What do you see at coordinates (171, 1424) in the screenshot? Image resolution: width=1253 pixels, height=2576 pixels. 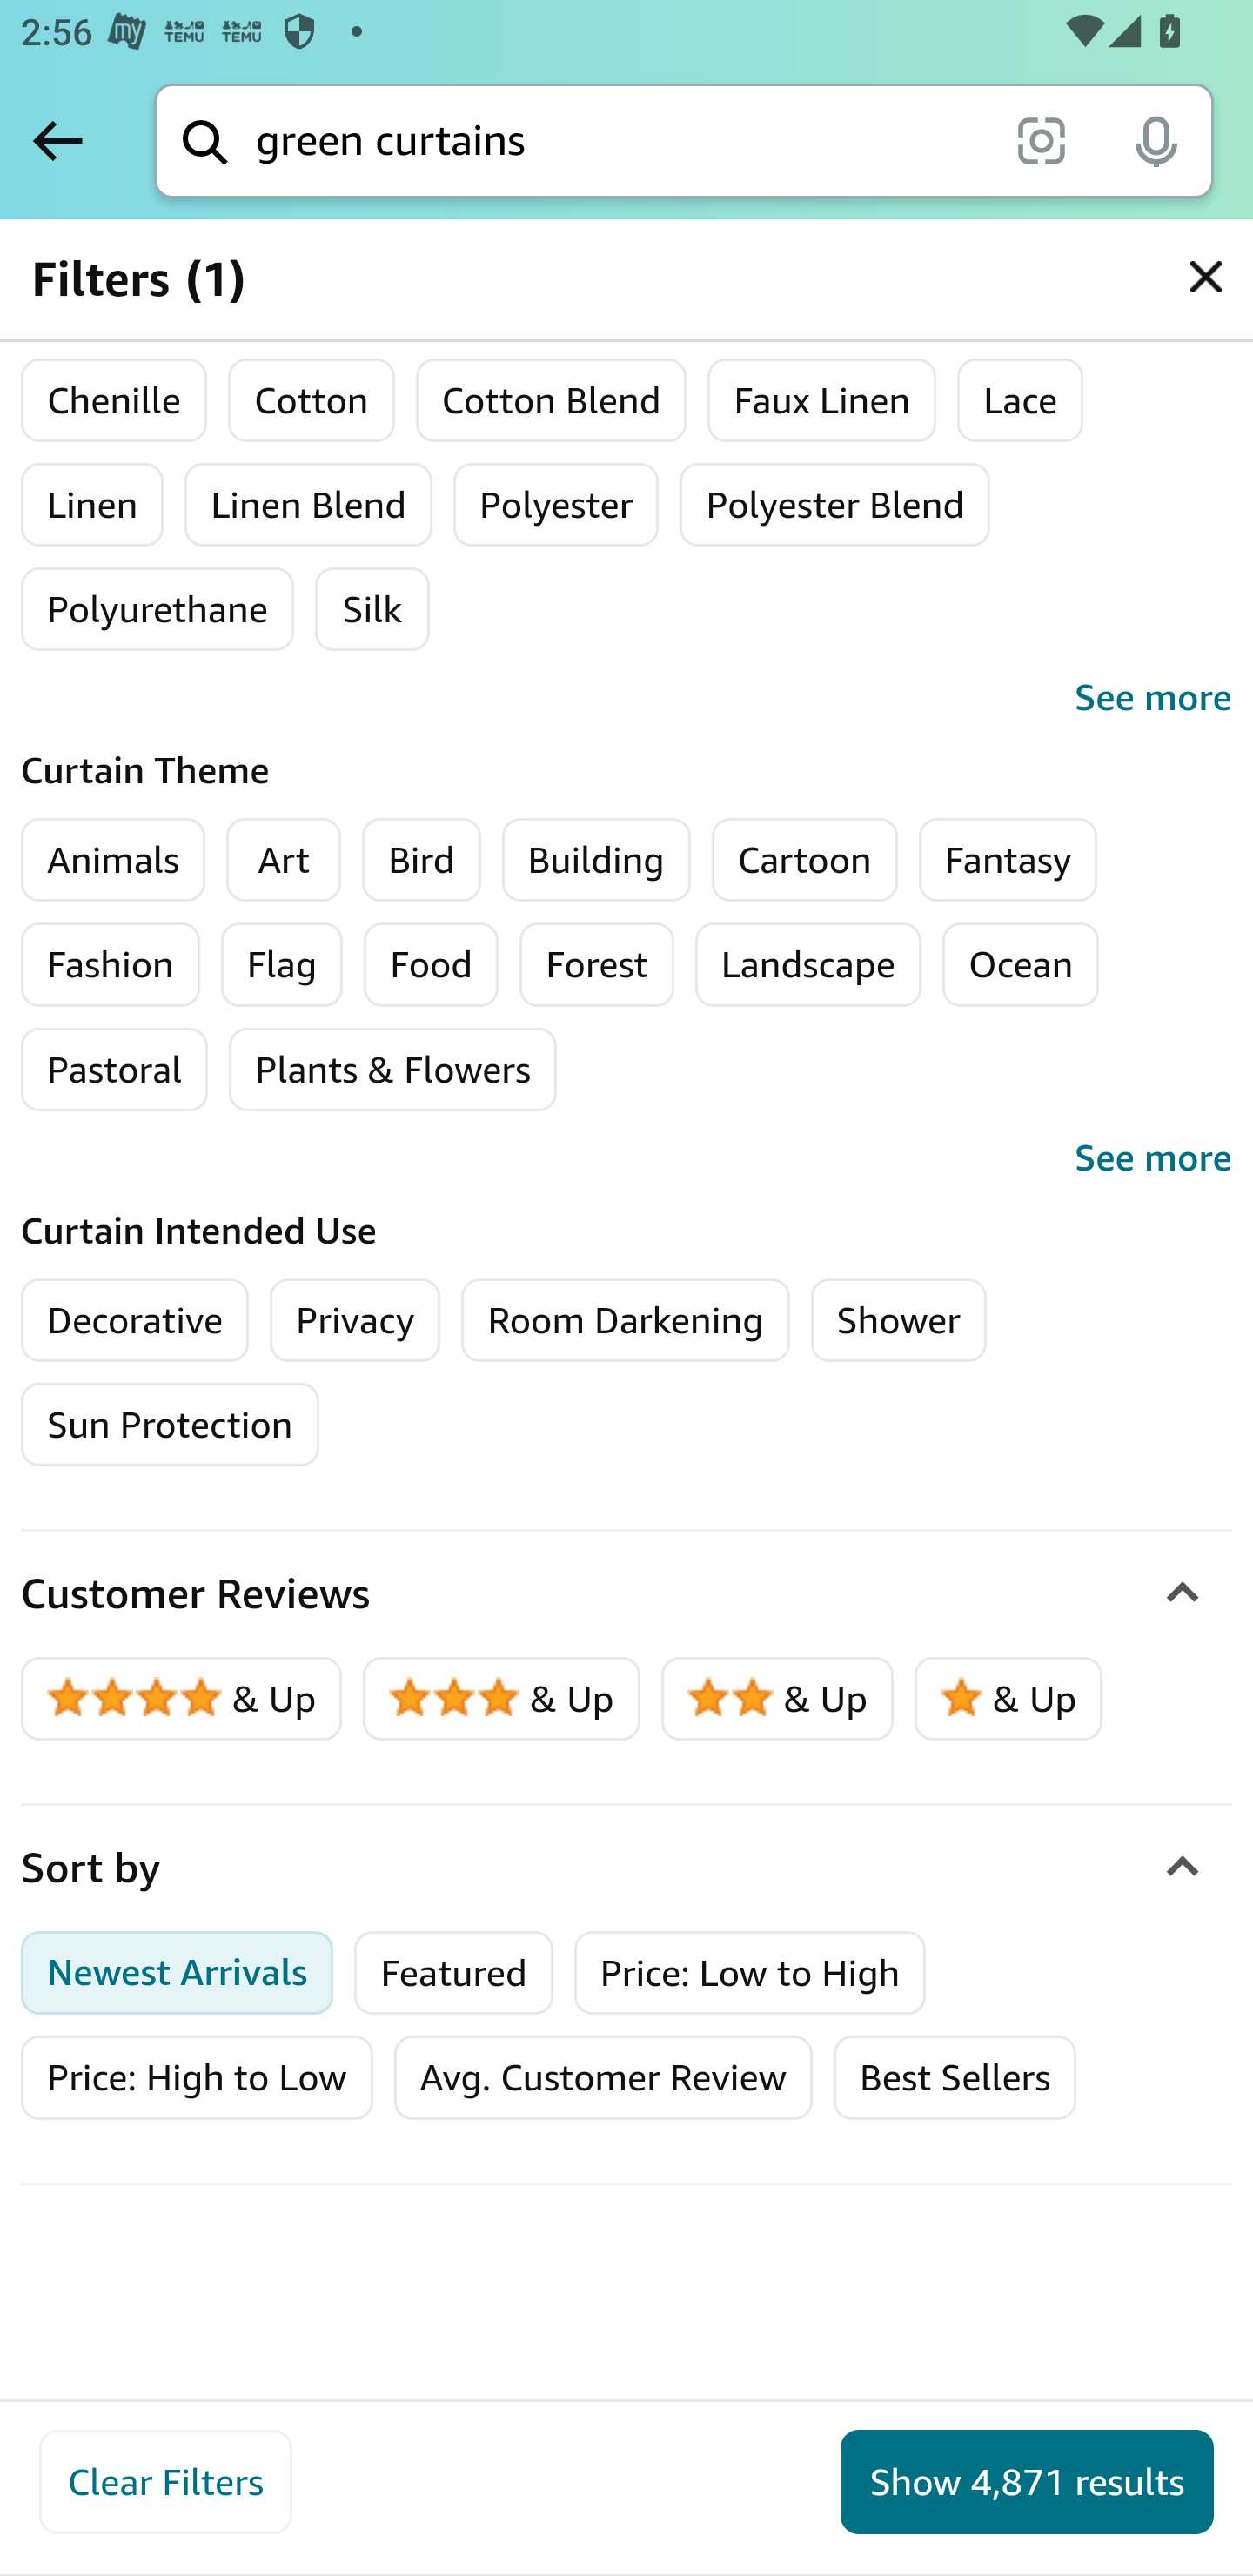 I see `Sun Protection` at bounding box center [171, 1424].